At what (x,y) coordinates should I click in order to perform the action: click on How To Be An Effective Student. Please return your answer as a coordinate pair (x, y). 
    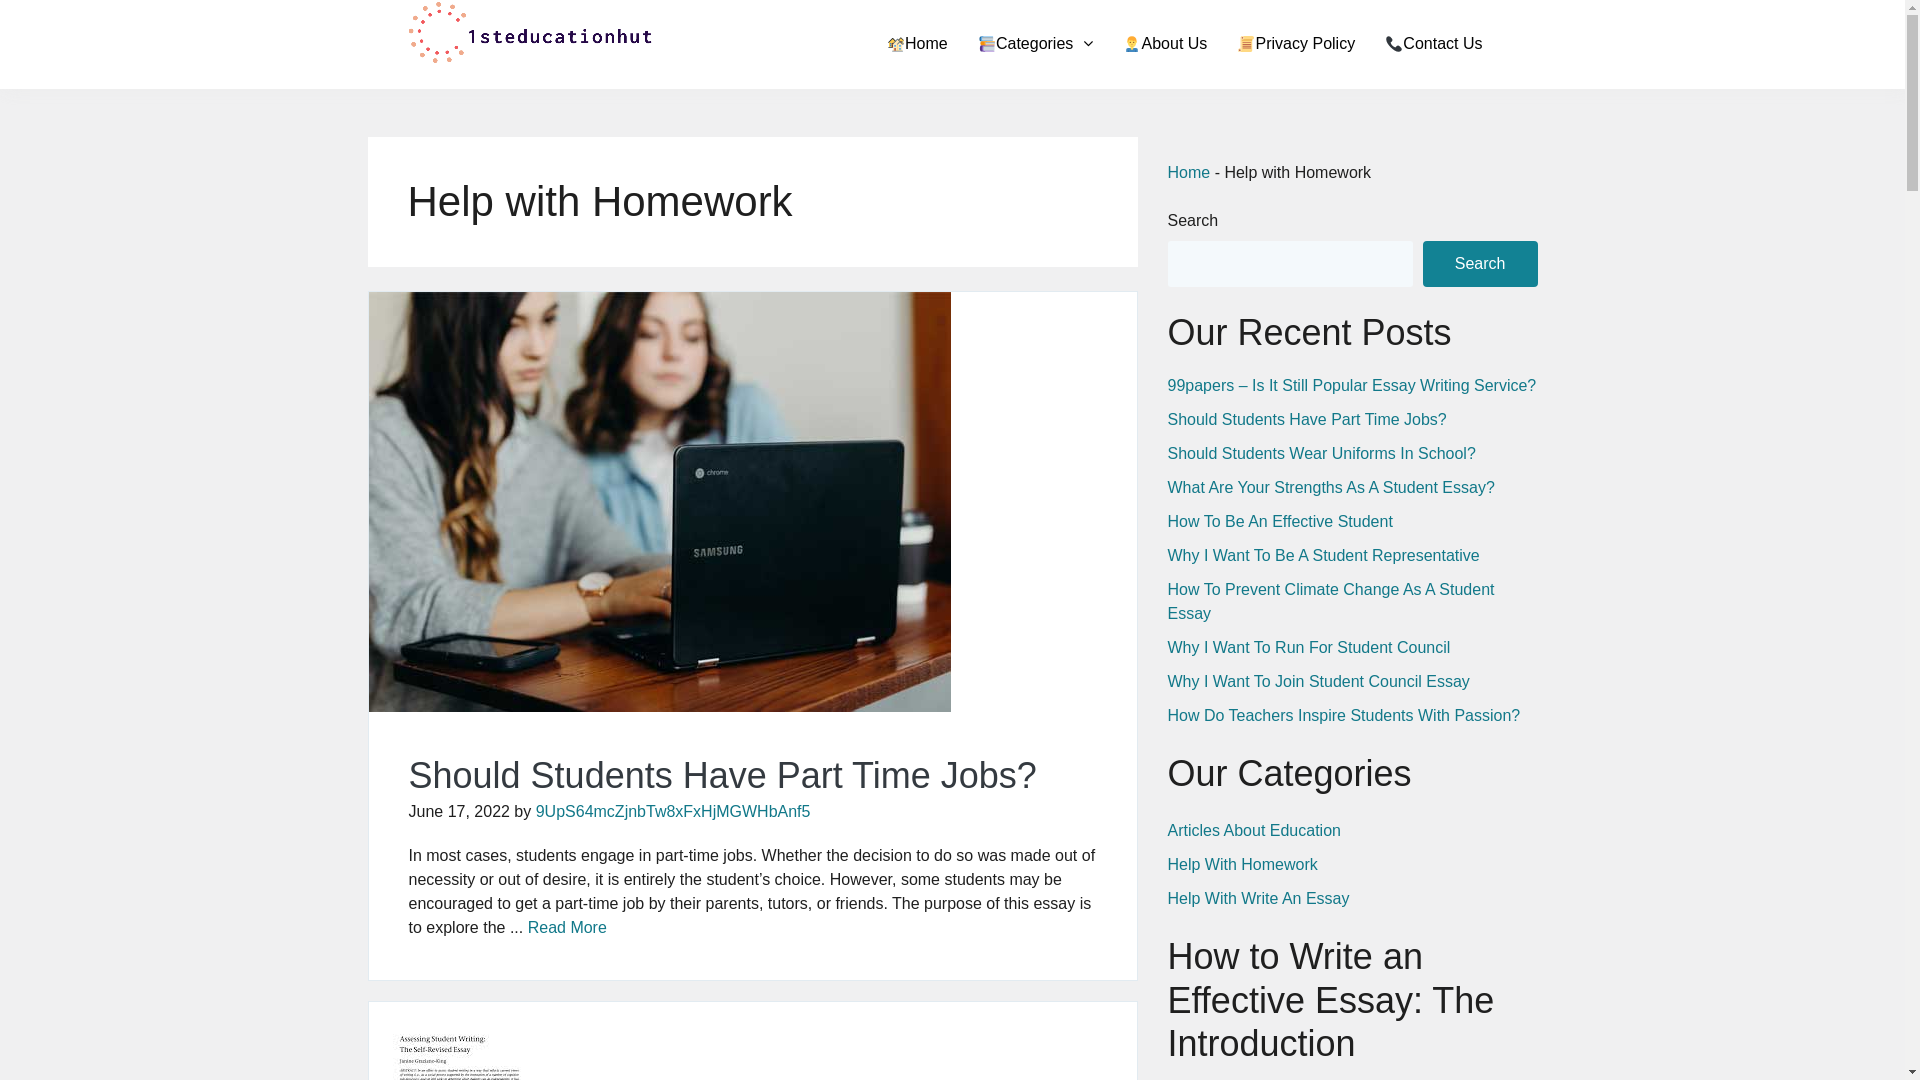
    Looking at the image, I should click on (1280, 522).